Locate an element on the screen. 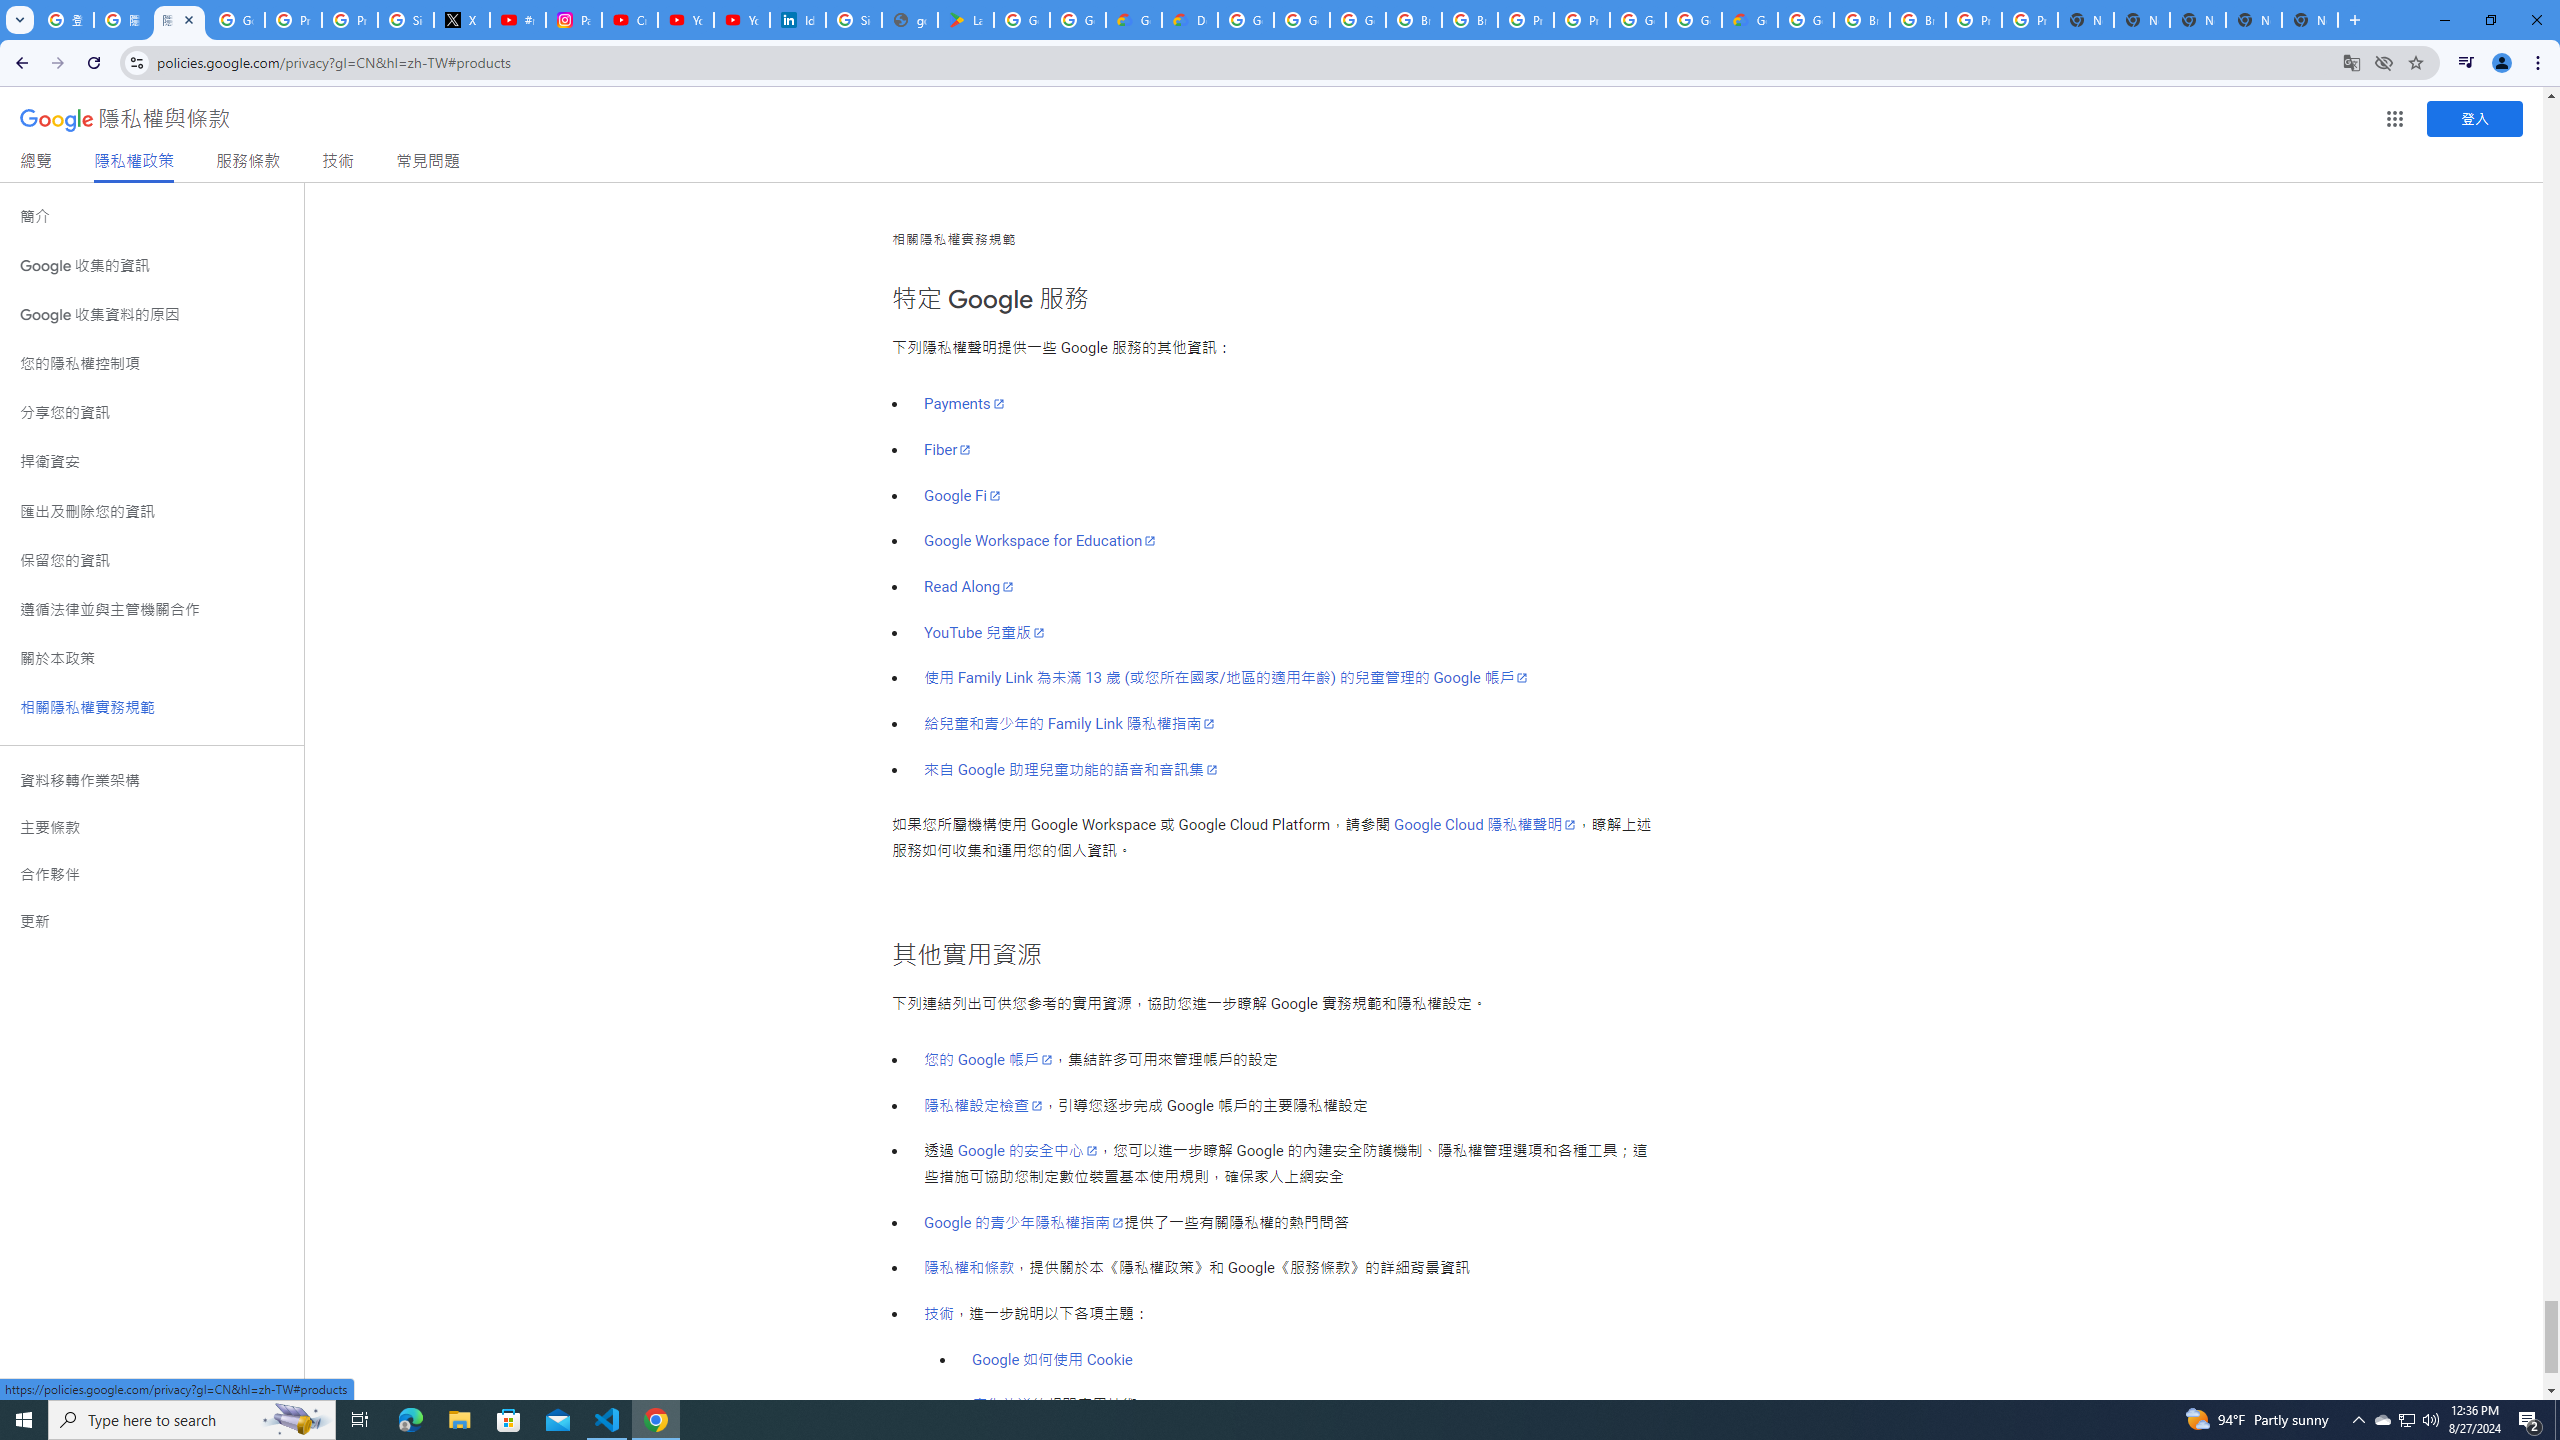 This screenshot has width=2560, height=1440. Google Cloud Estimate Summary is located at coordinates (1749, 20).